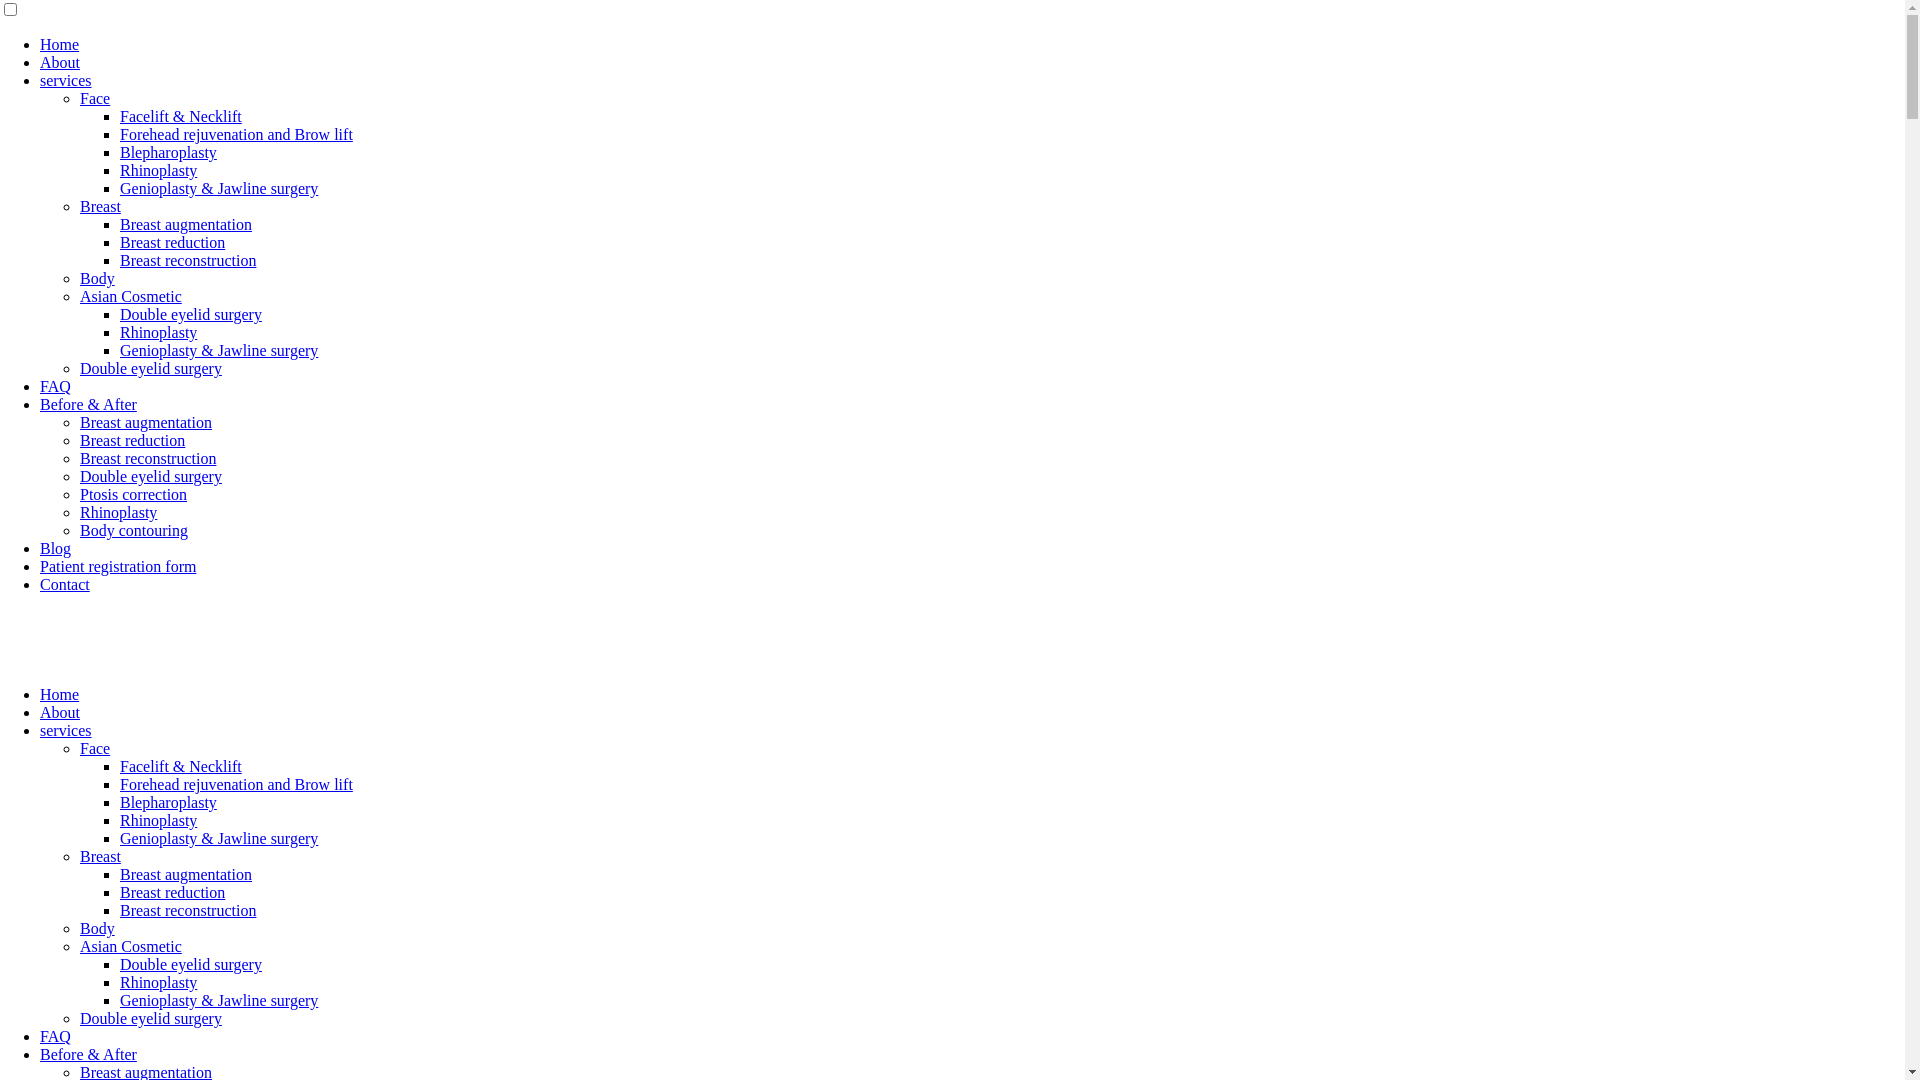 The image size is (1920, 1080). I want to click on Breast reconstruction, so click(188, 260).